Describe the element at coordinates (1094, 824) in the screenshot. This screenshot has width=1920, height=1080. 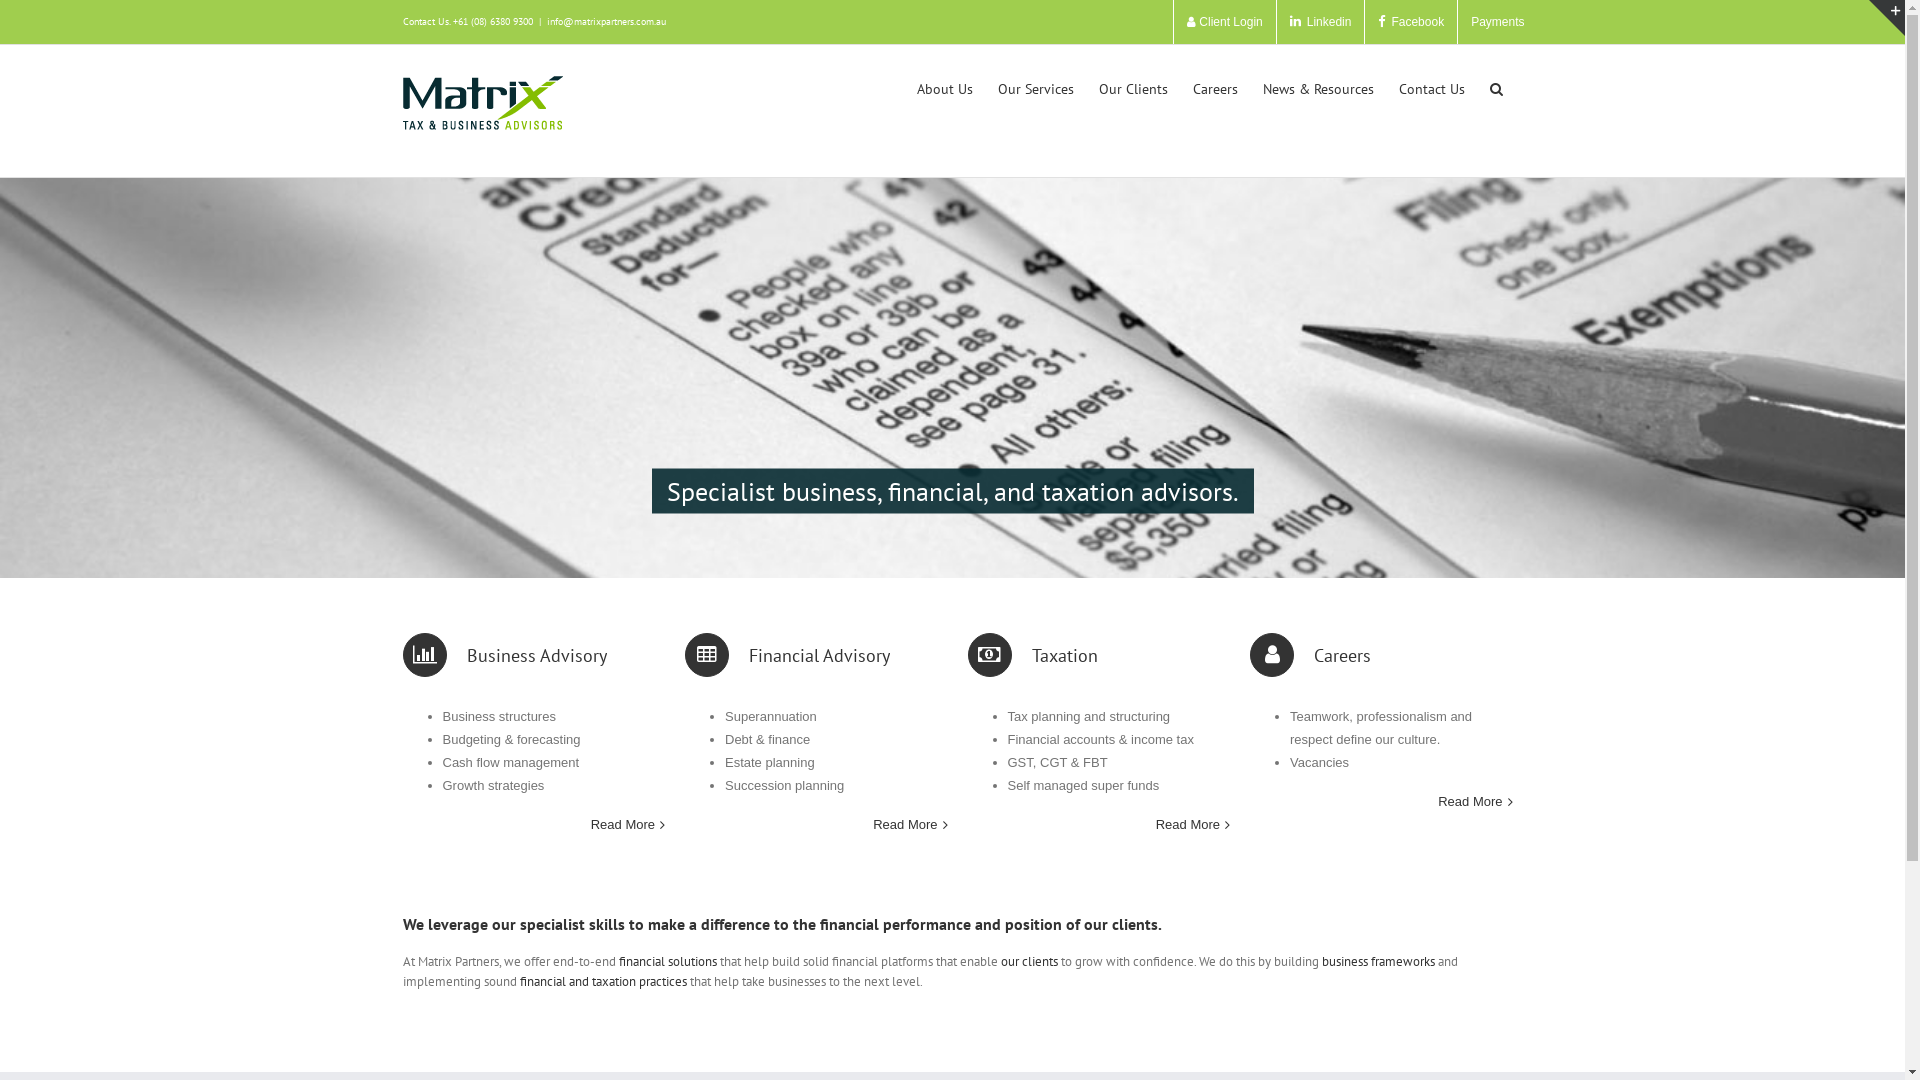
I see `Read More` at that location.